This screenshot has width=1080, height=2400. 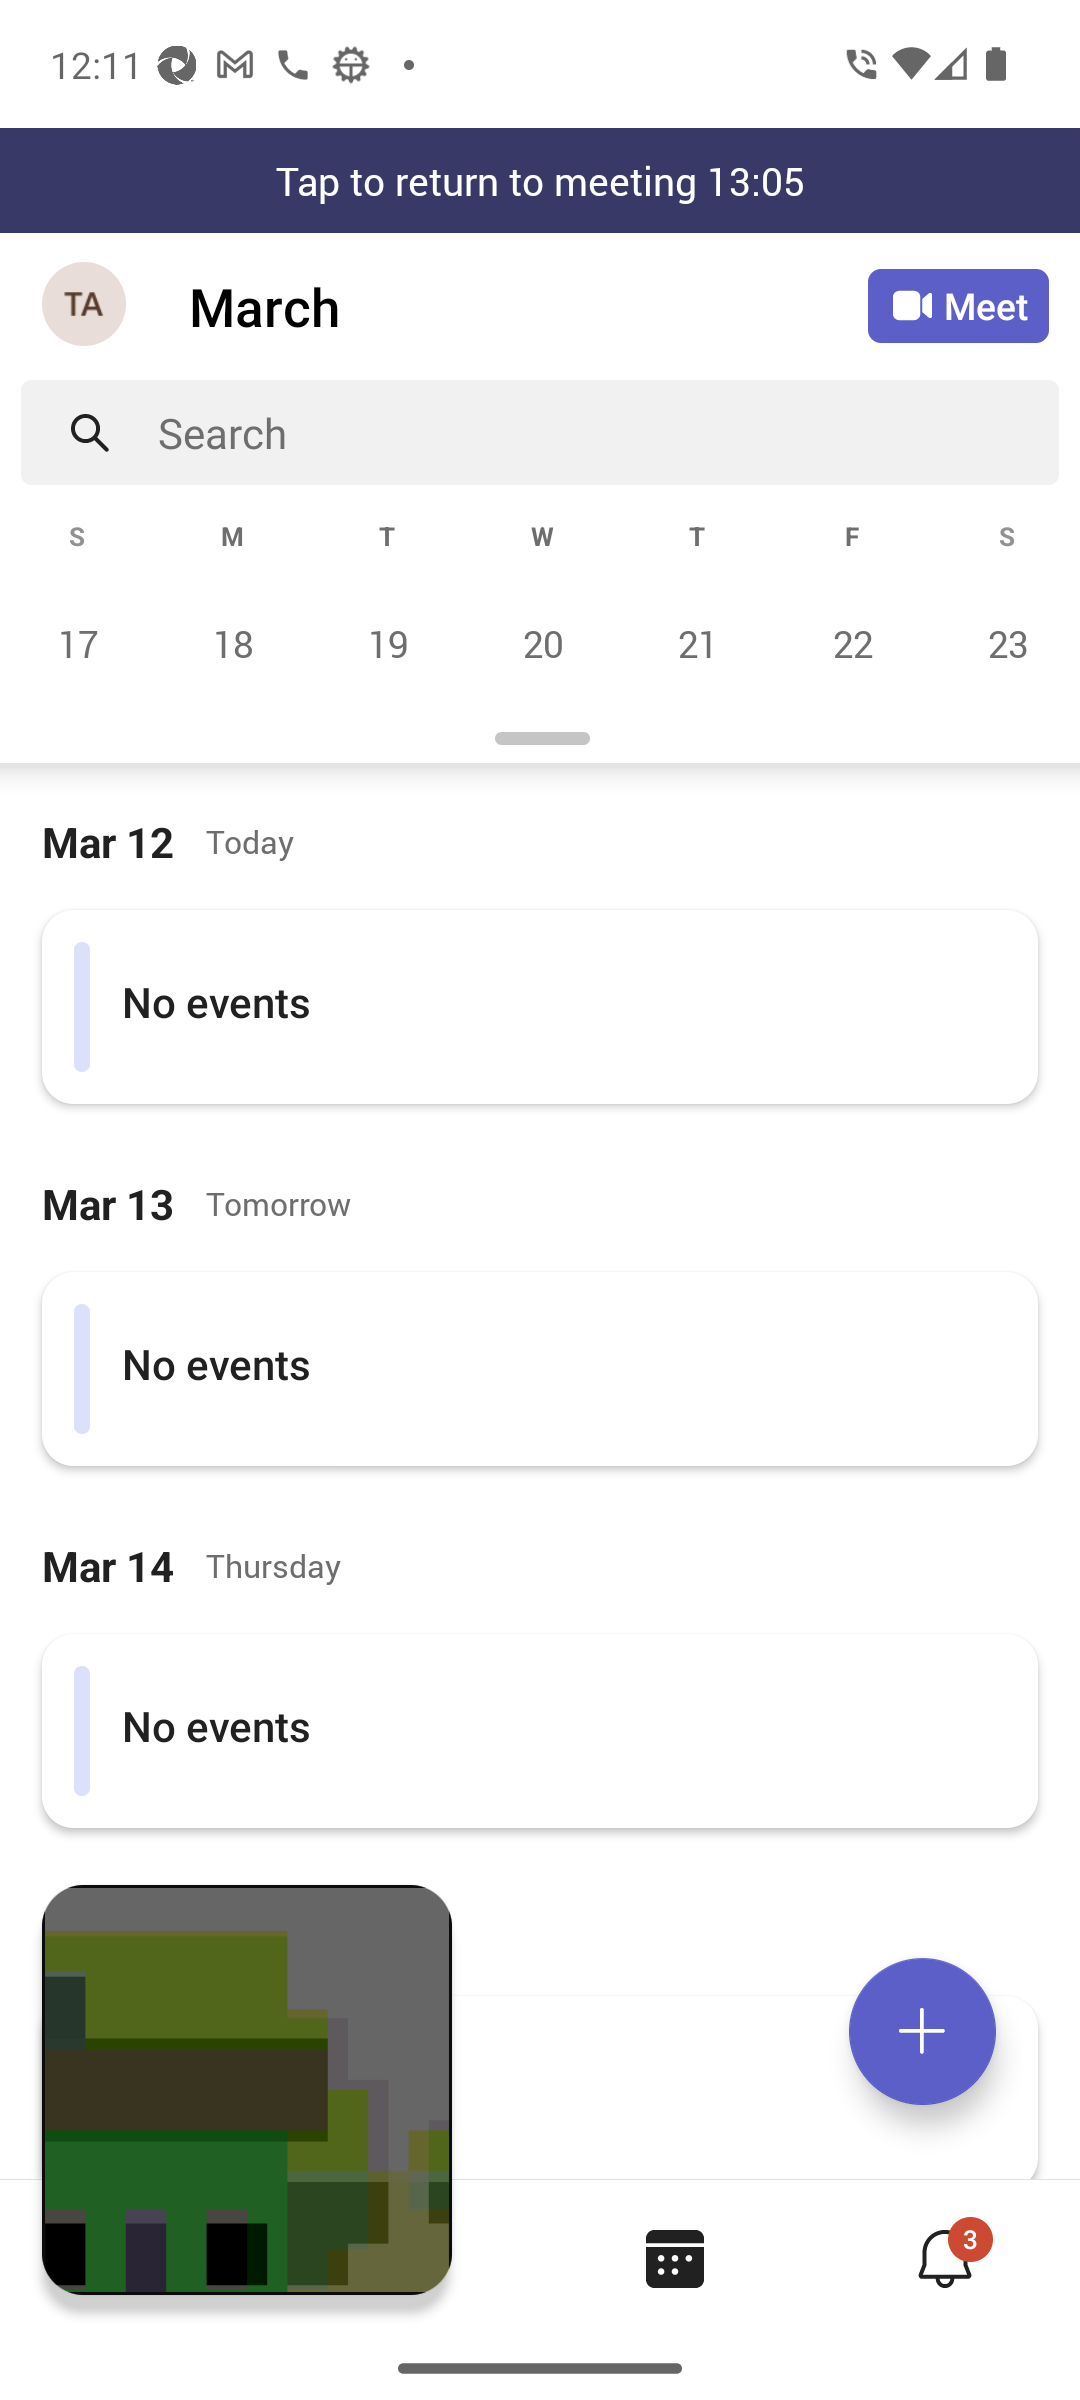 I want to click on Thursday, March 21 21, so click(x=697, y=643).